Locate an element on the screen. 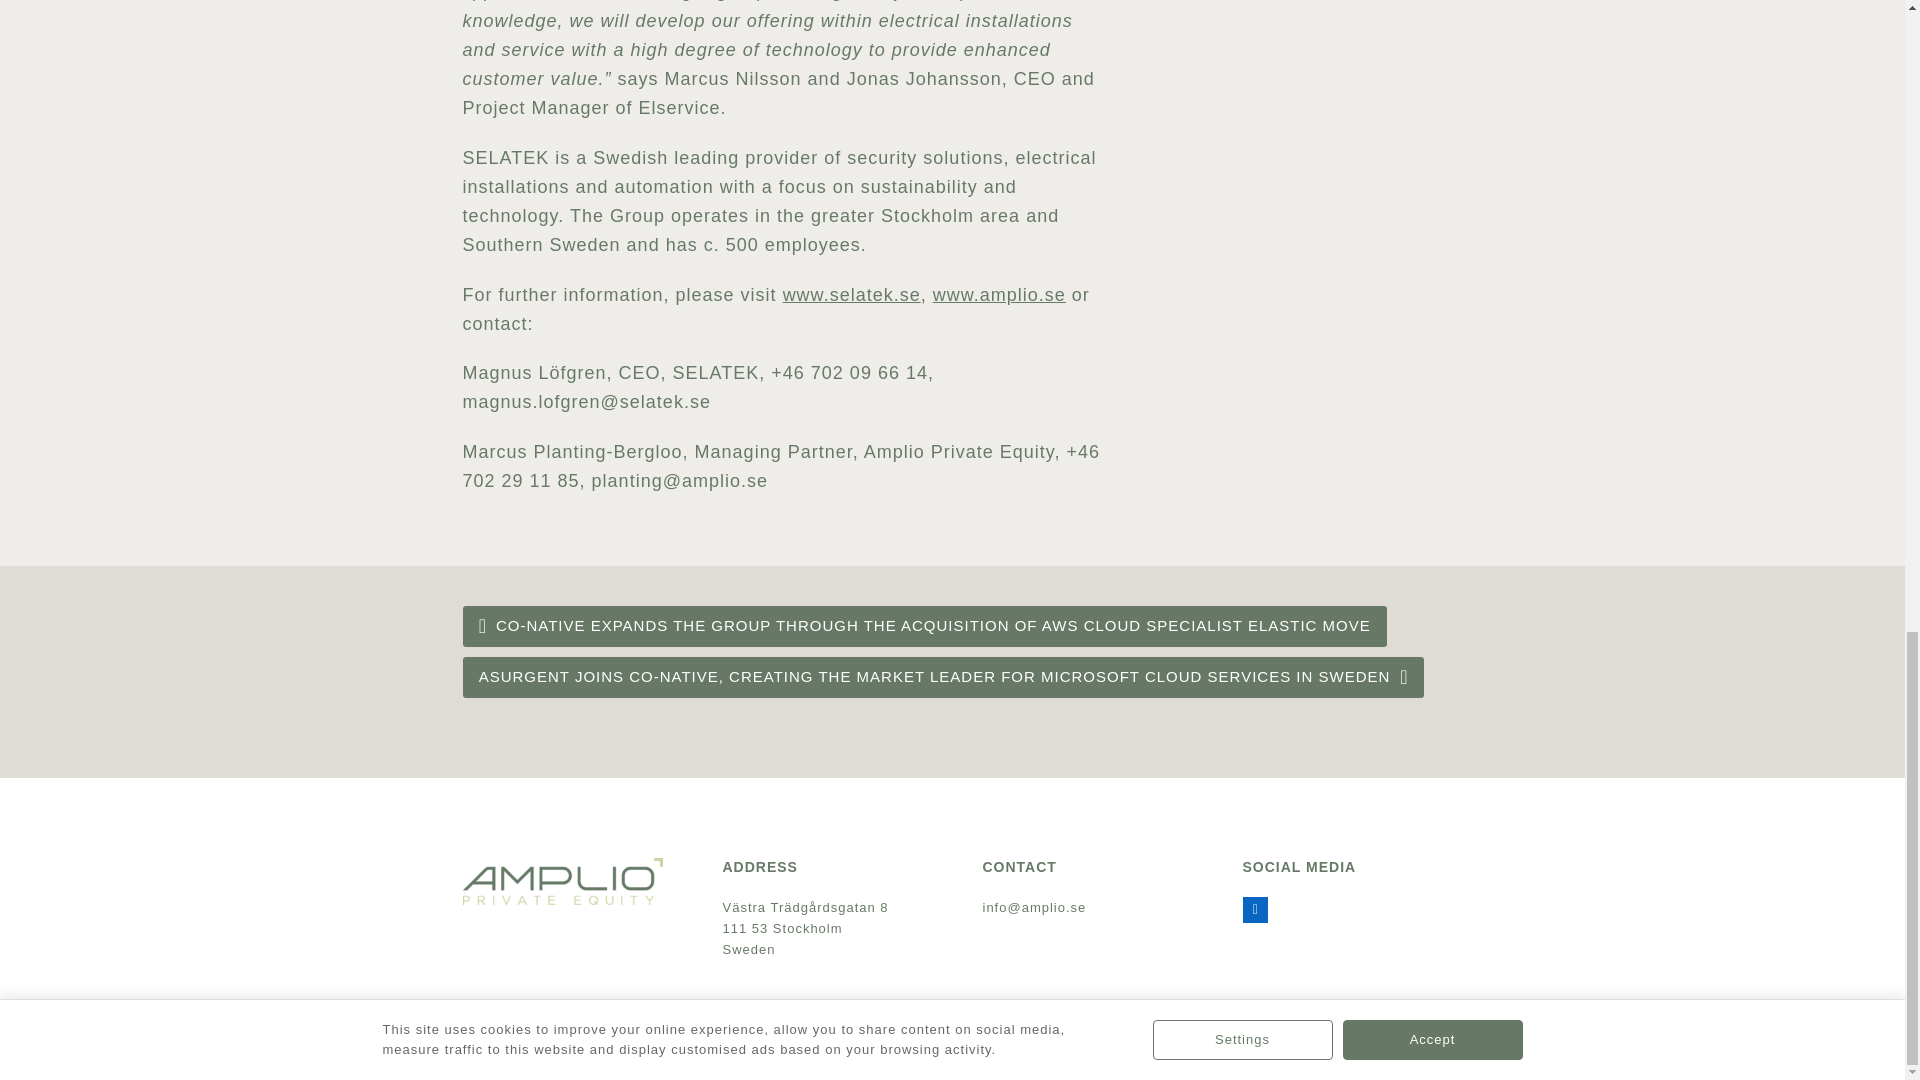  .se is located at coordinates (1076, 906).